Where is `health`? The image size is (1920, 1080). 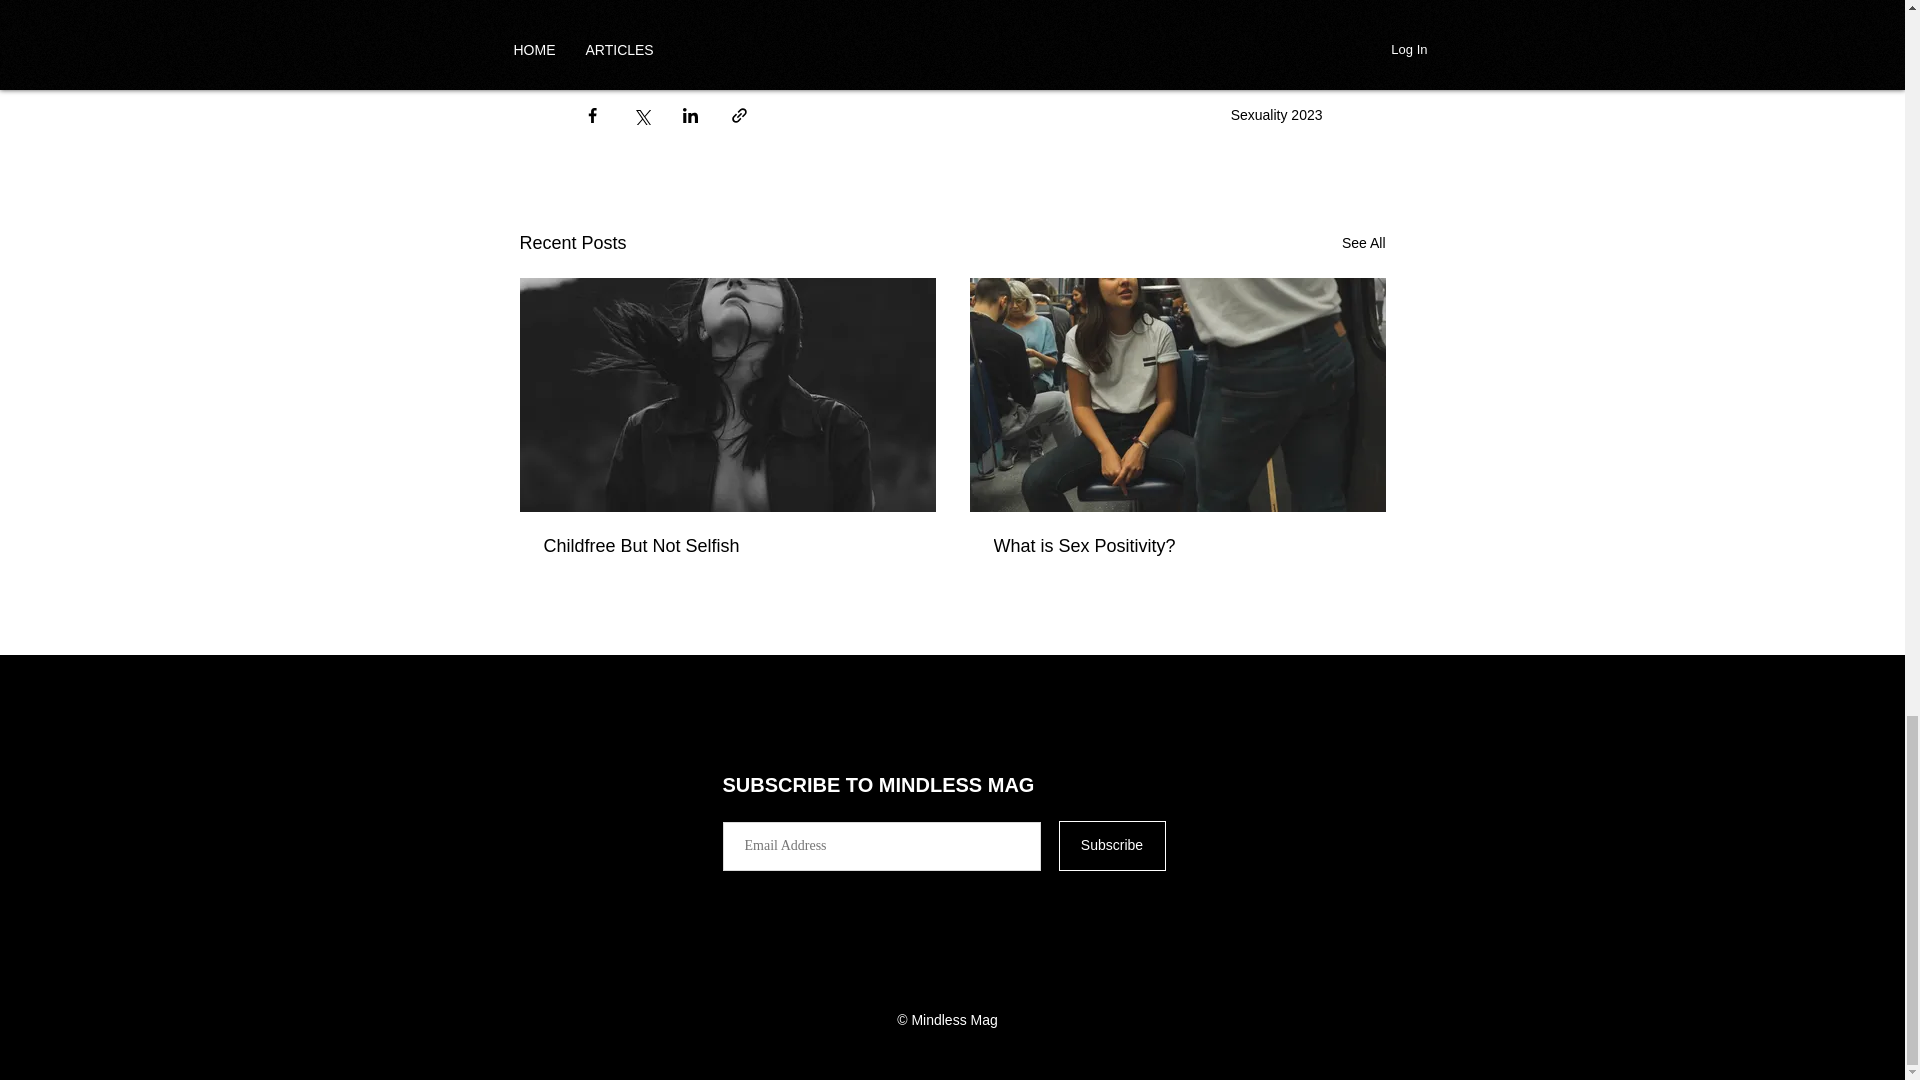
health is located at coordinates (801, 8).